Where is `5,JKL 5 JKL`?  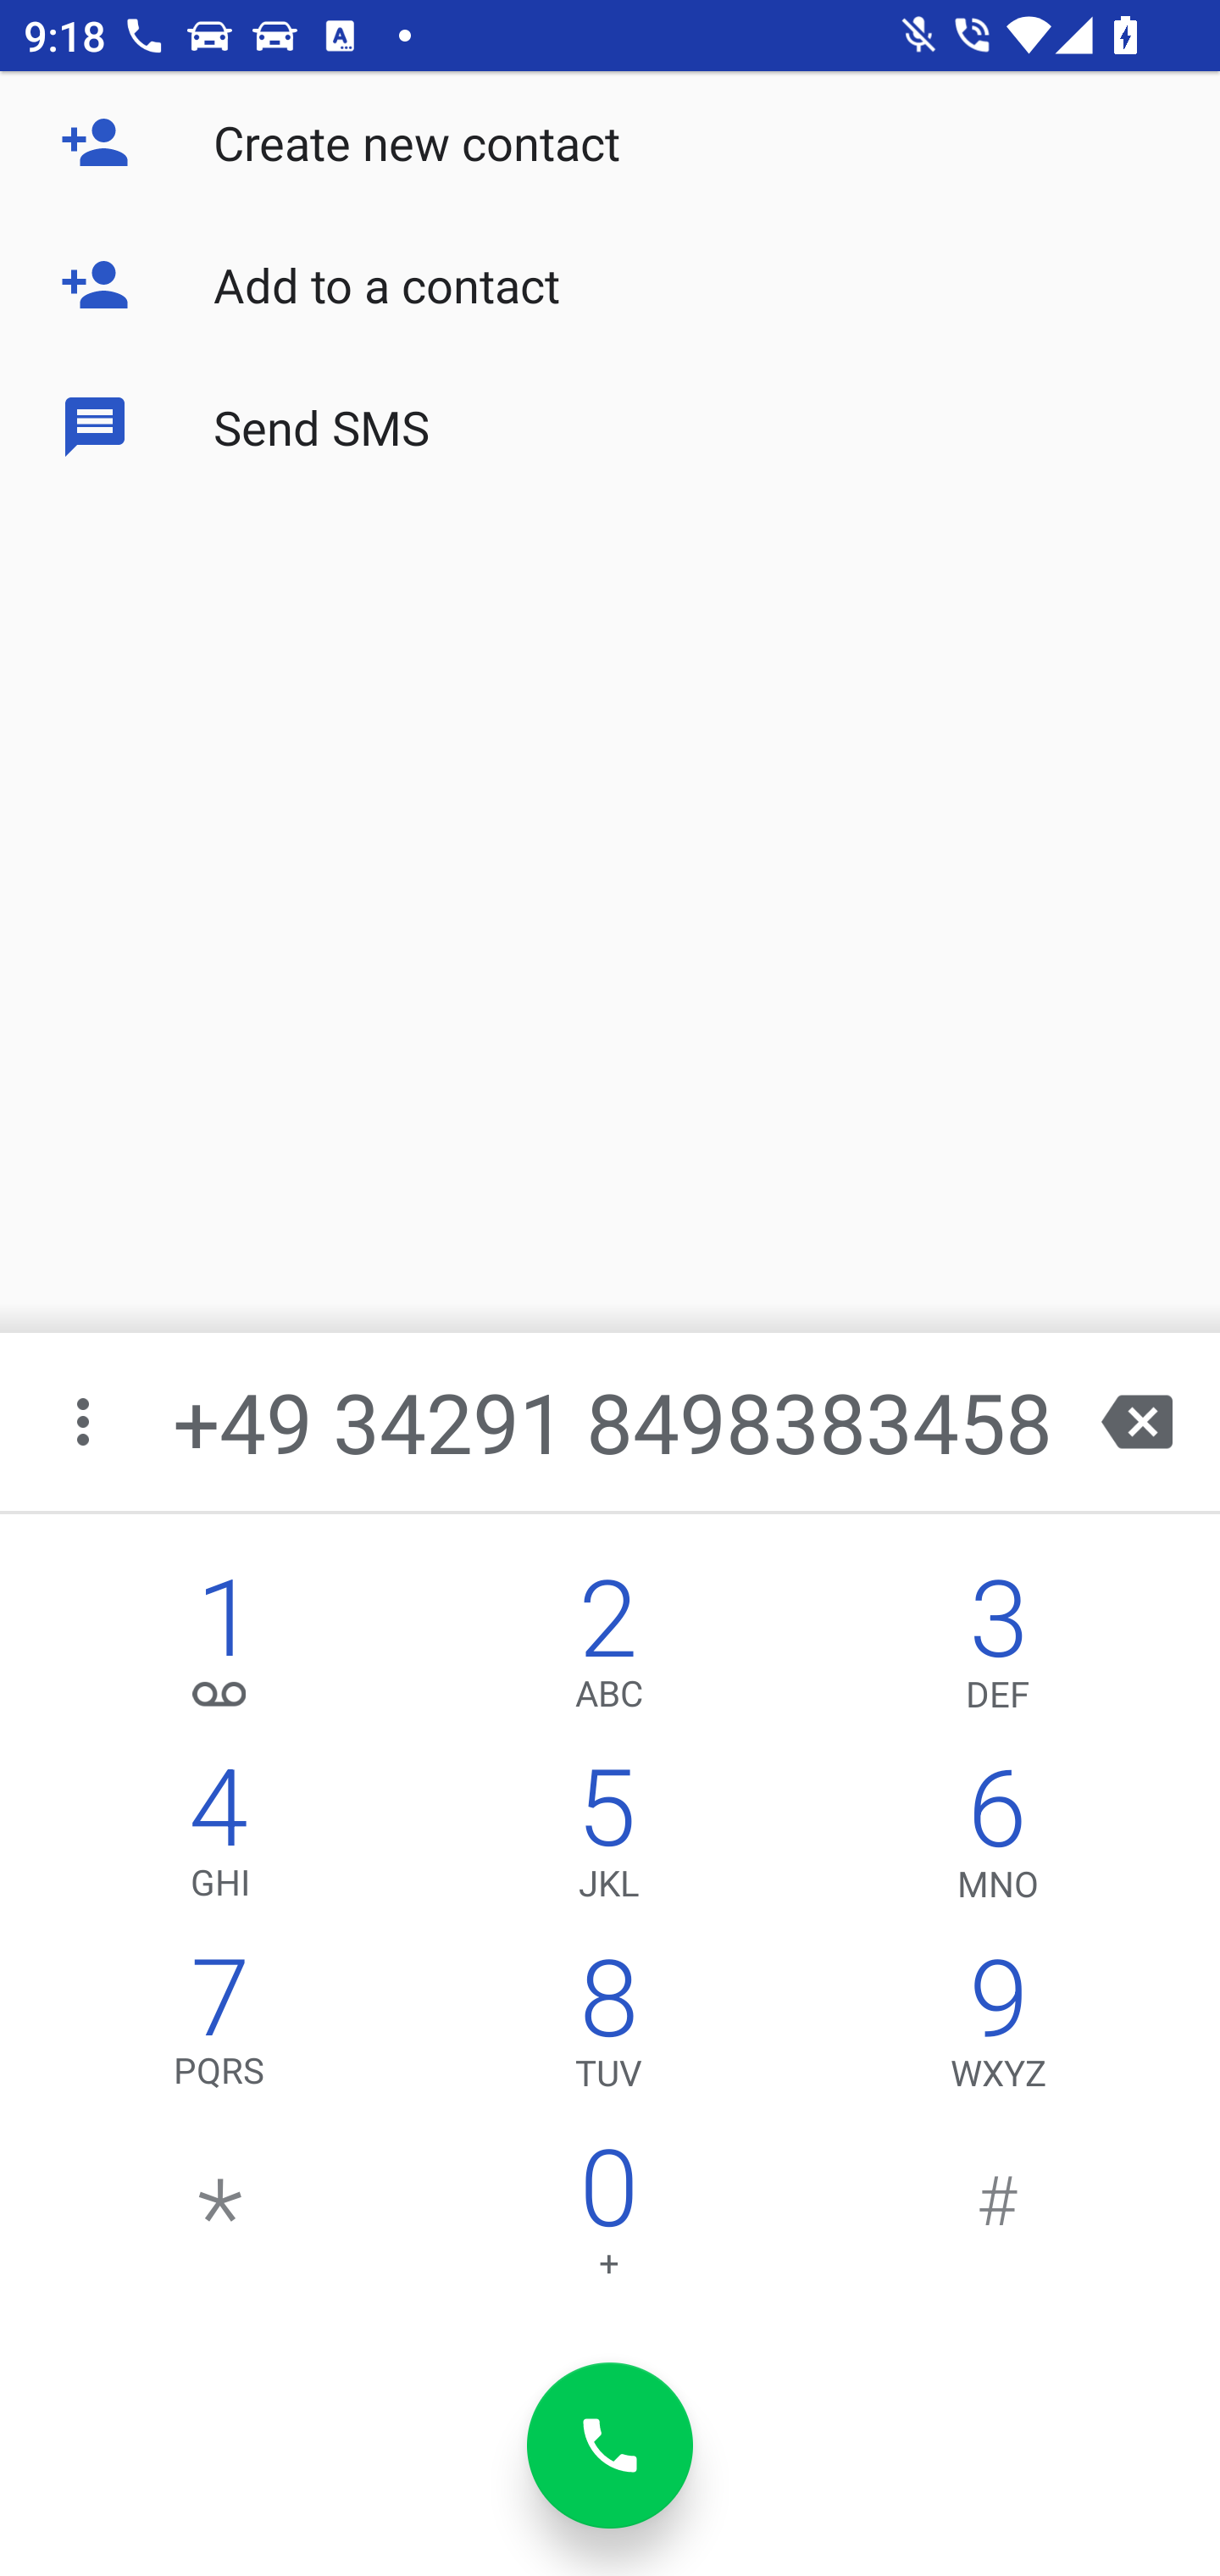
5,JKL 5 JKL is located at coordinates (608, 1840).